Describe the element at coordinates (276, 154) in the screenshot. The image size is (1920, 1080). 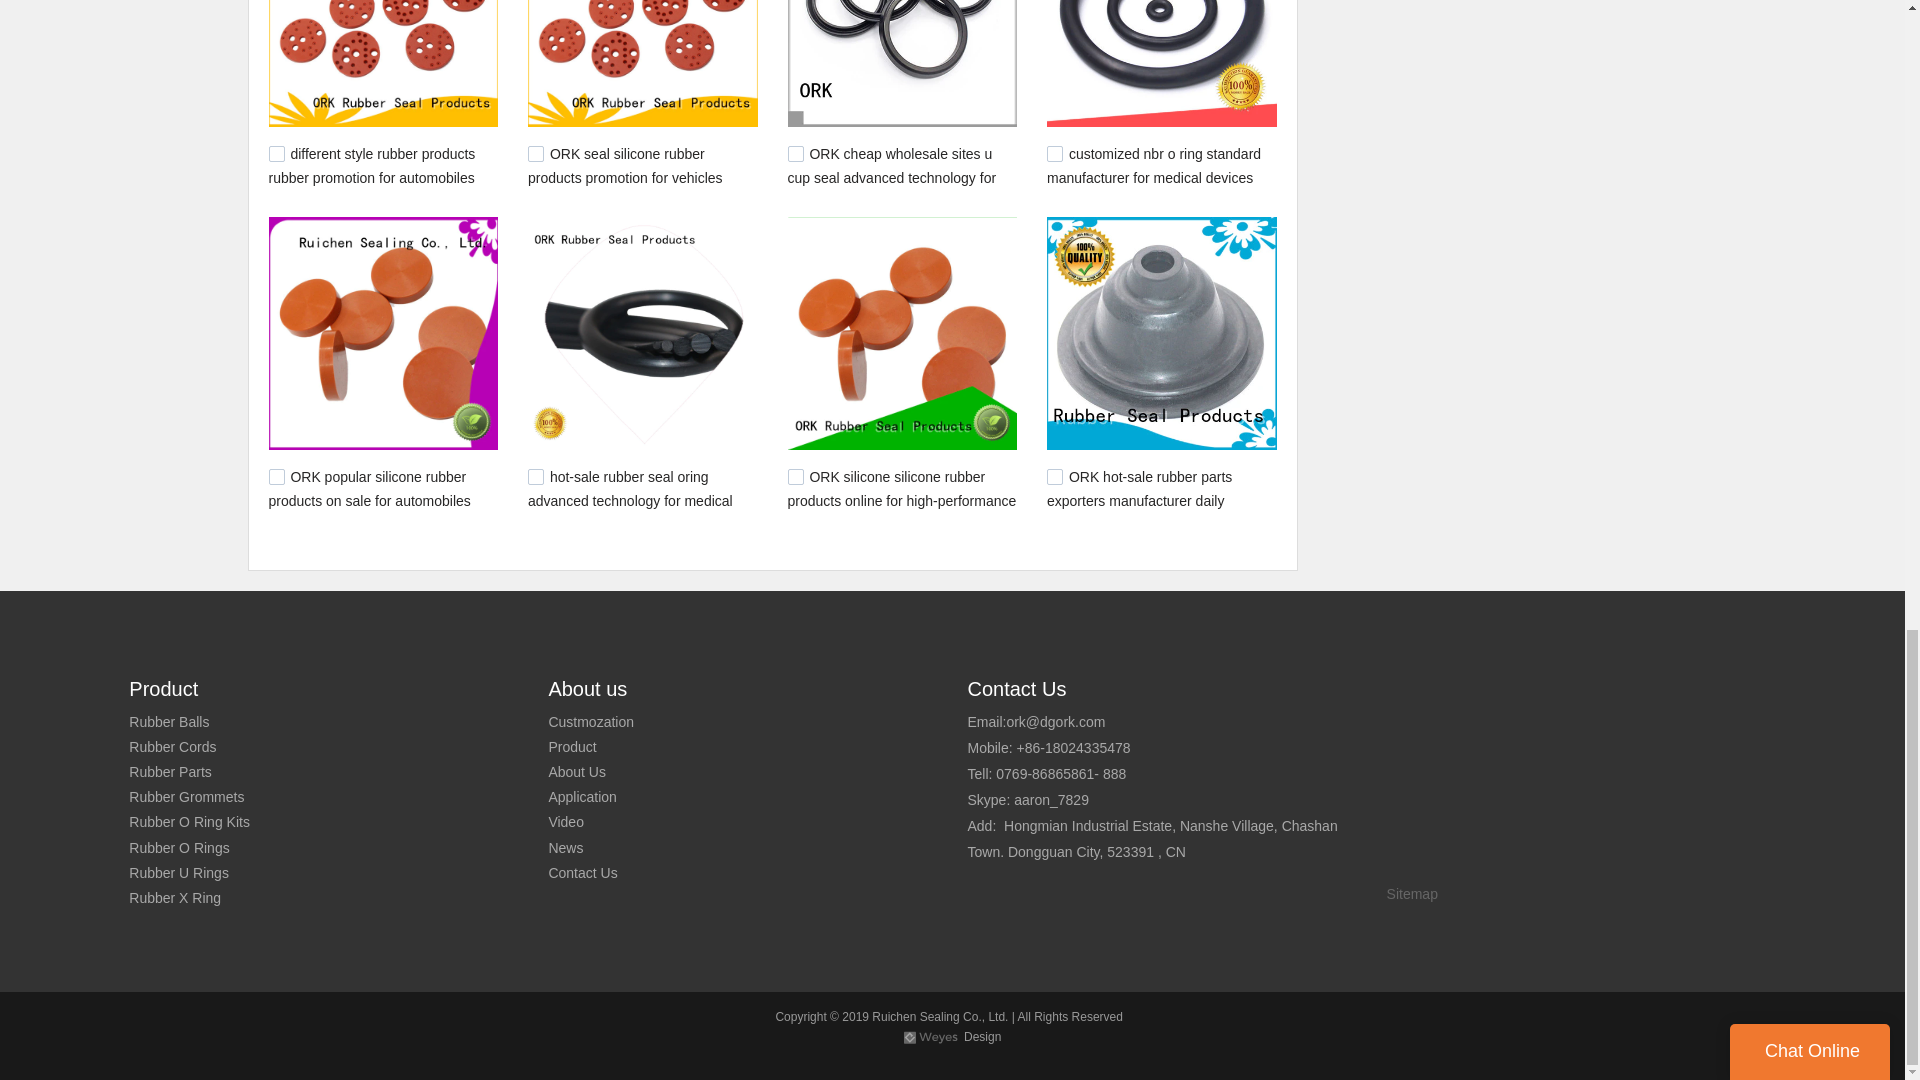
I see `861` at that location.